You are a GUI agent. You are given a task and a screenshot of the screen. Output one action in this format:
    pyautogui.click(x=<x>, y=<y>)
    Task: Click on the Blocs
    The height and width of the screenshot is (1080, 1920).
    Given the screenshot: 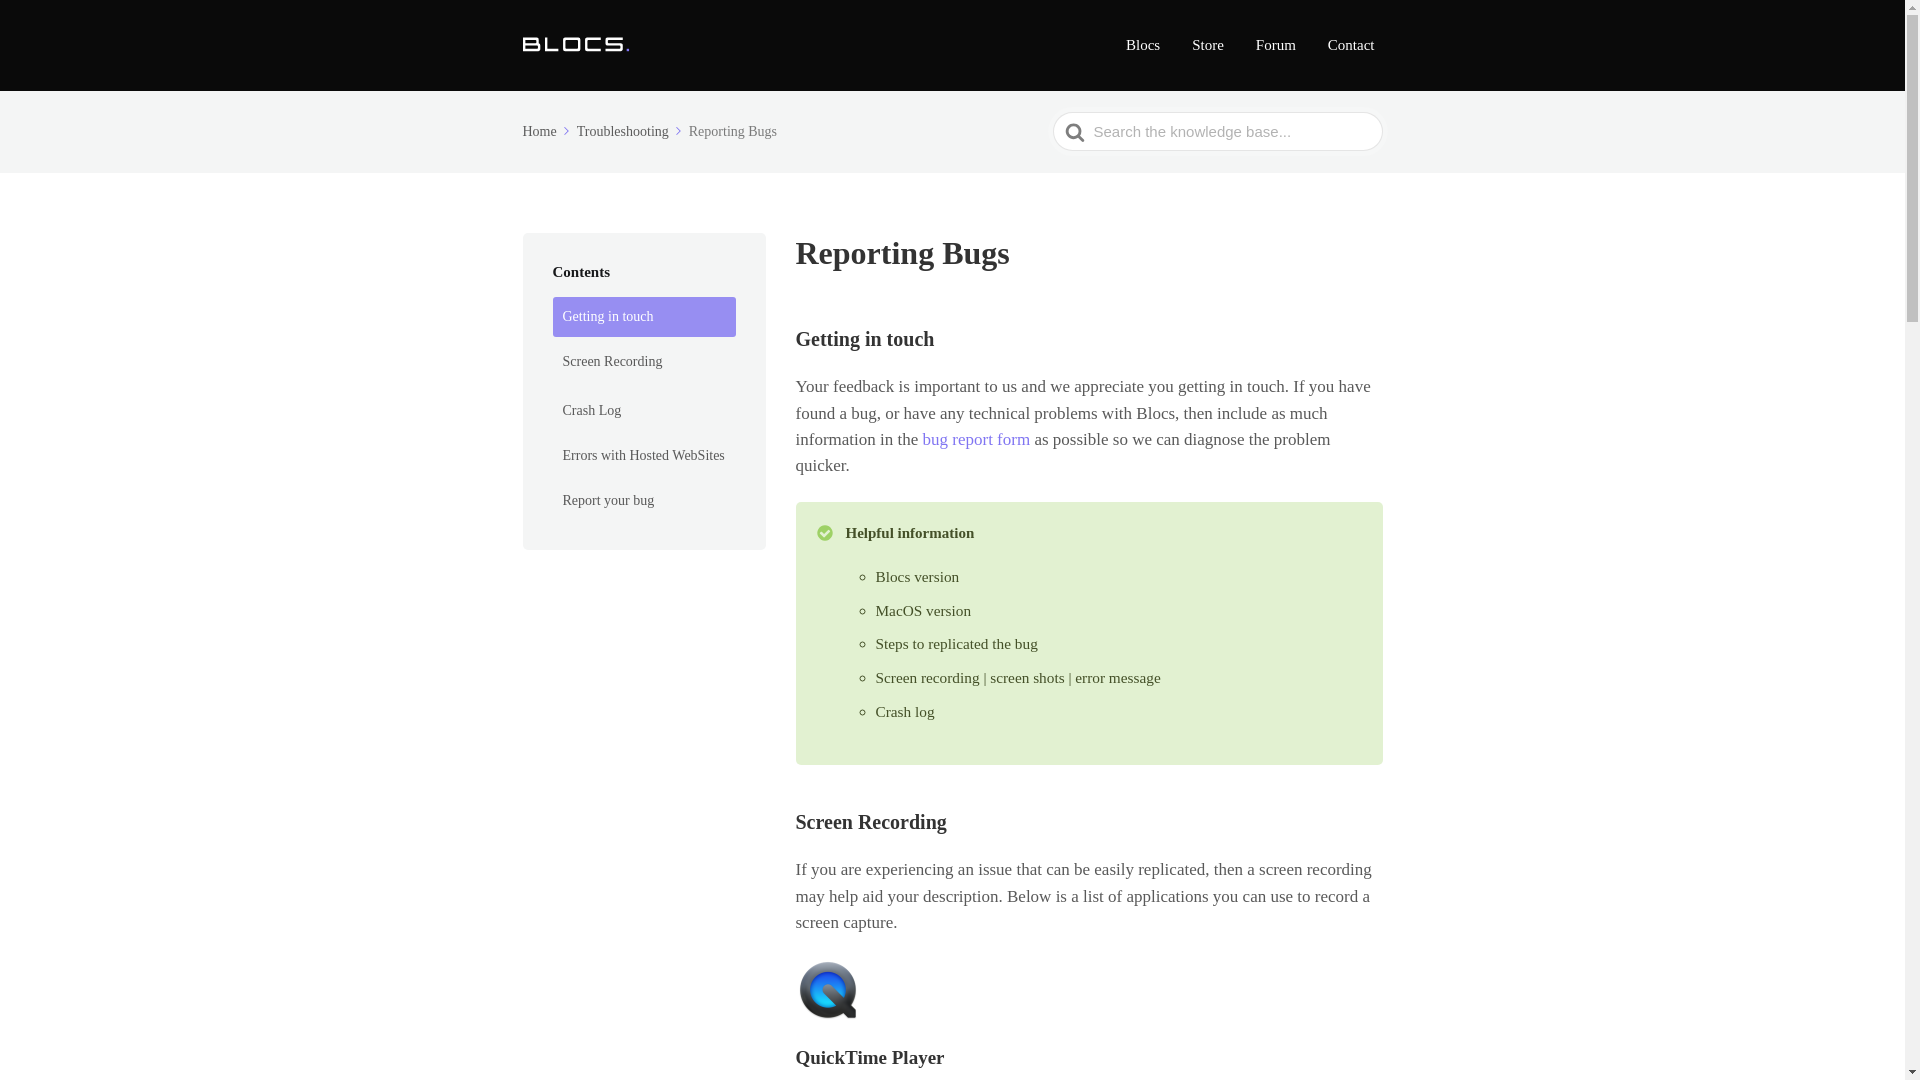 What is the action you would take?
    pyautogui.click(x=1142, y=45)
    